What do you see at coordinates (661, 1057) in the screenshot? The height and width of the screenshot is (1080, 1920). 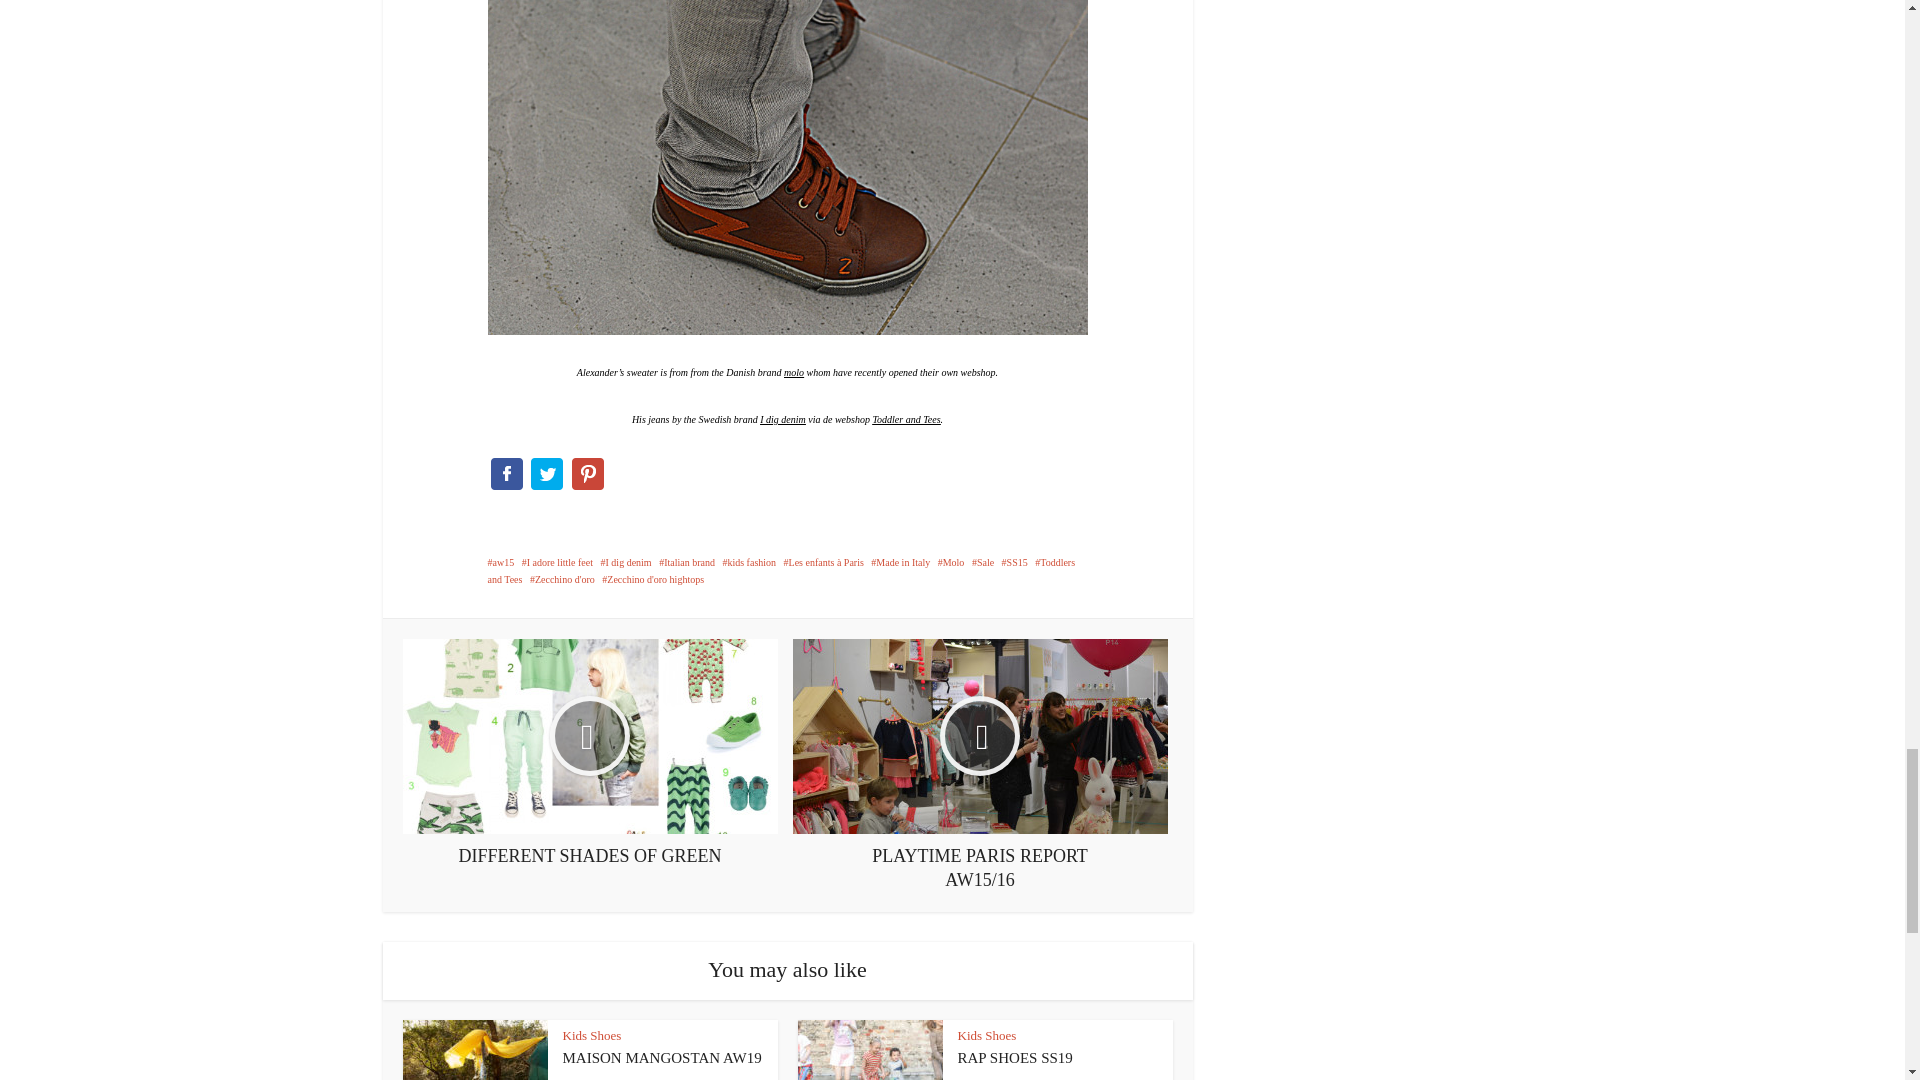 I see `MAISON MANGOSTAN AW19` at bounding box center [661, 1057].